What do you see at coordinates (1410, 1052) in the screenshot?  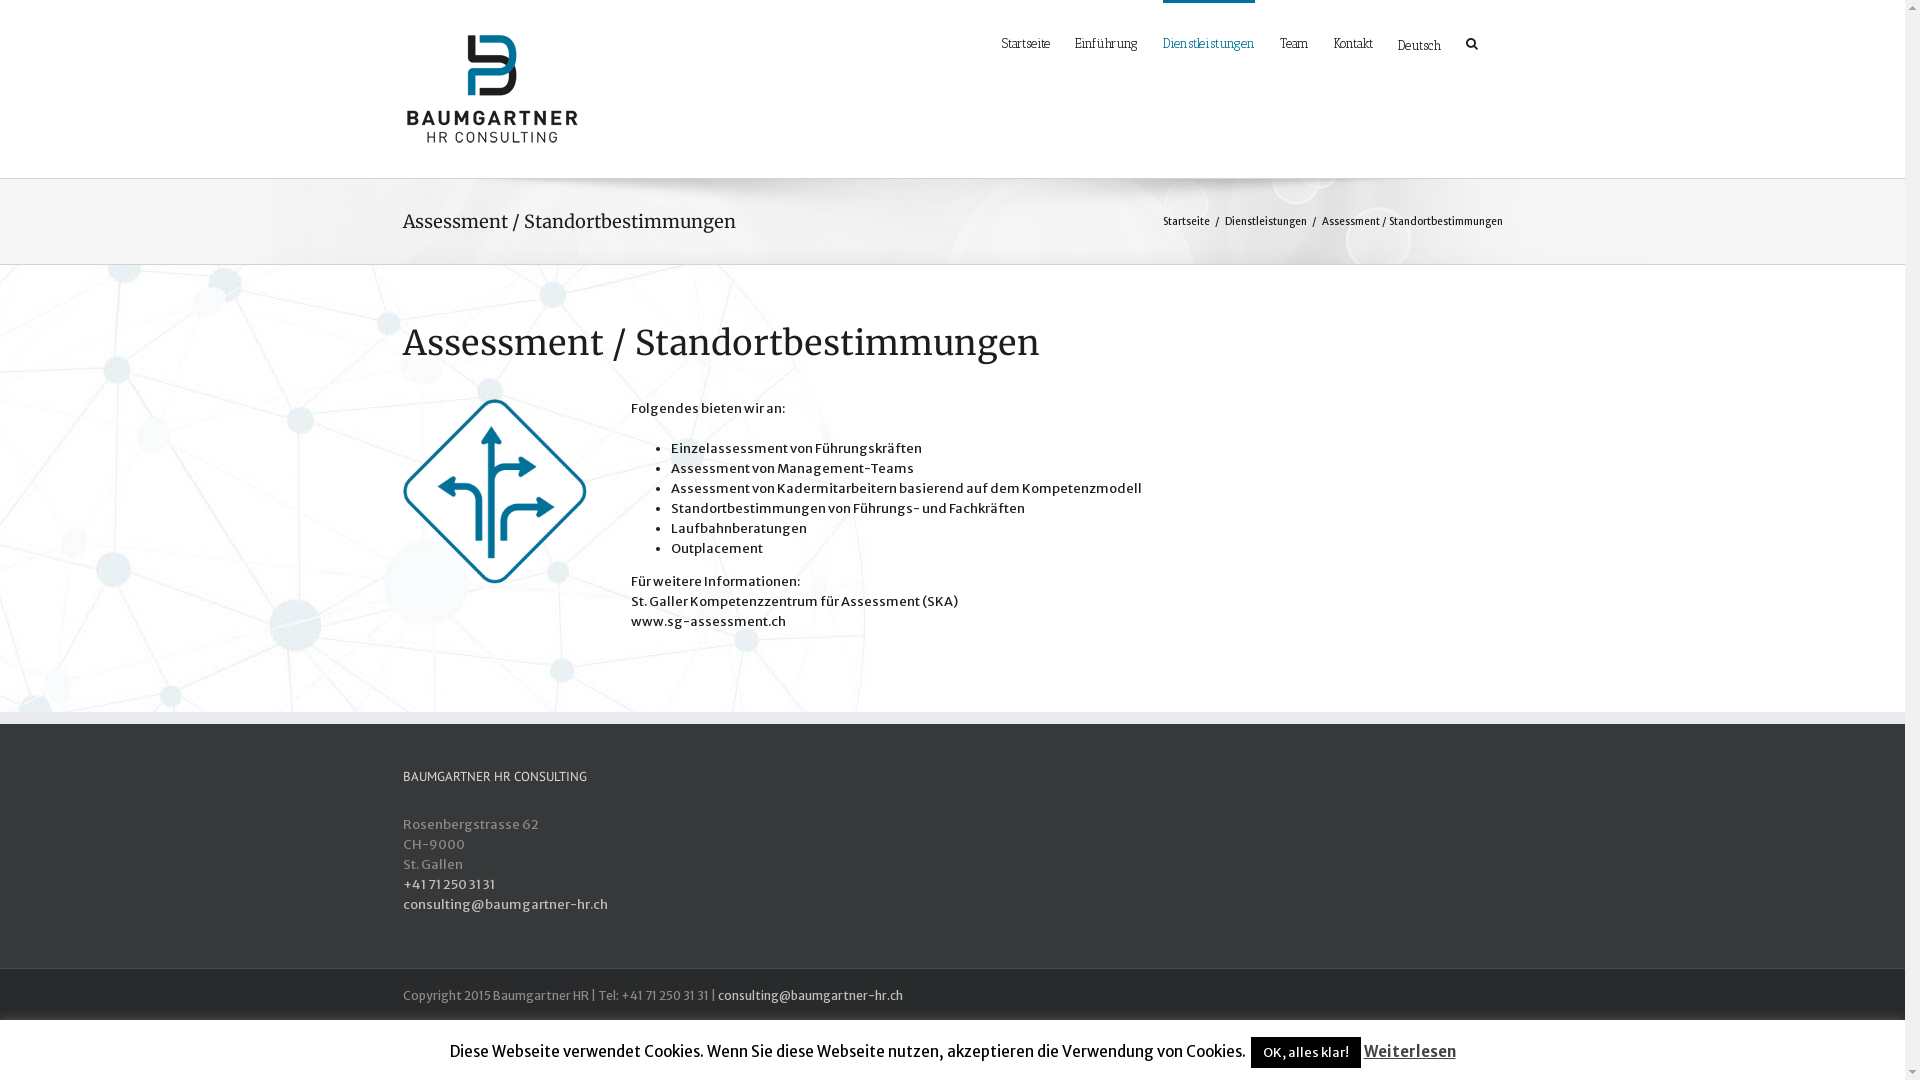 I see `Weiterlesen` at bounding box center [1410, 1052].